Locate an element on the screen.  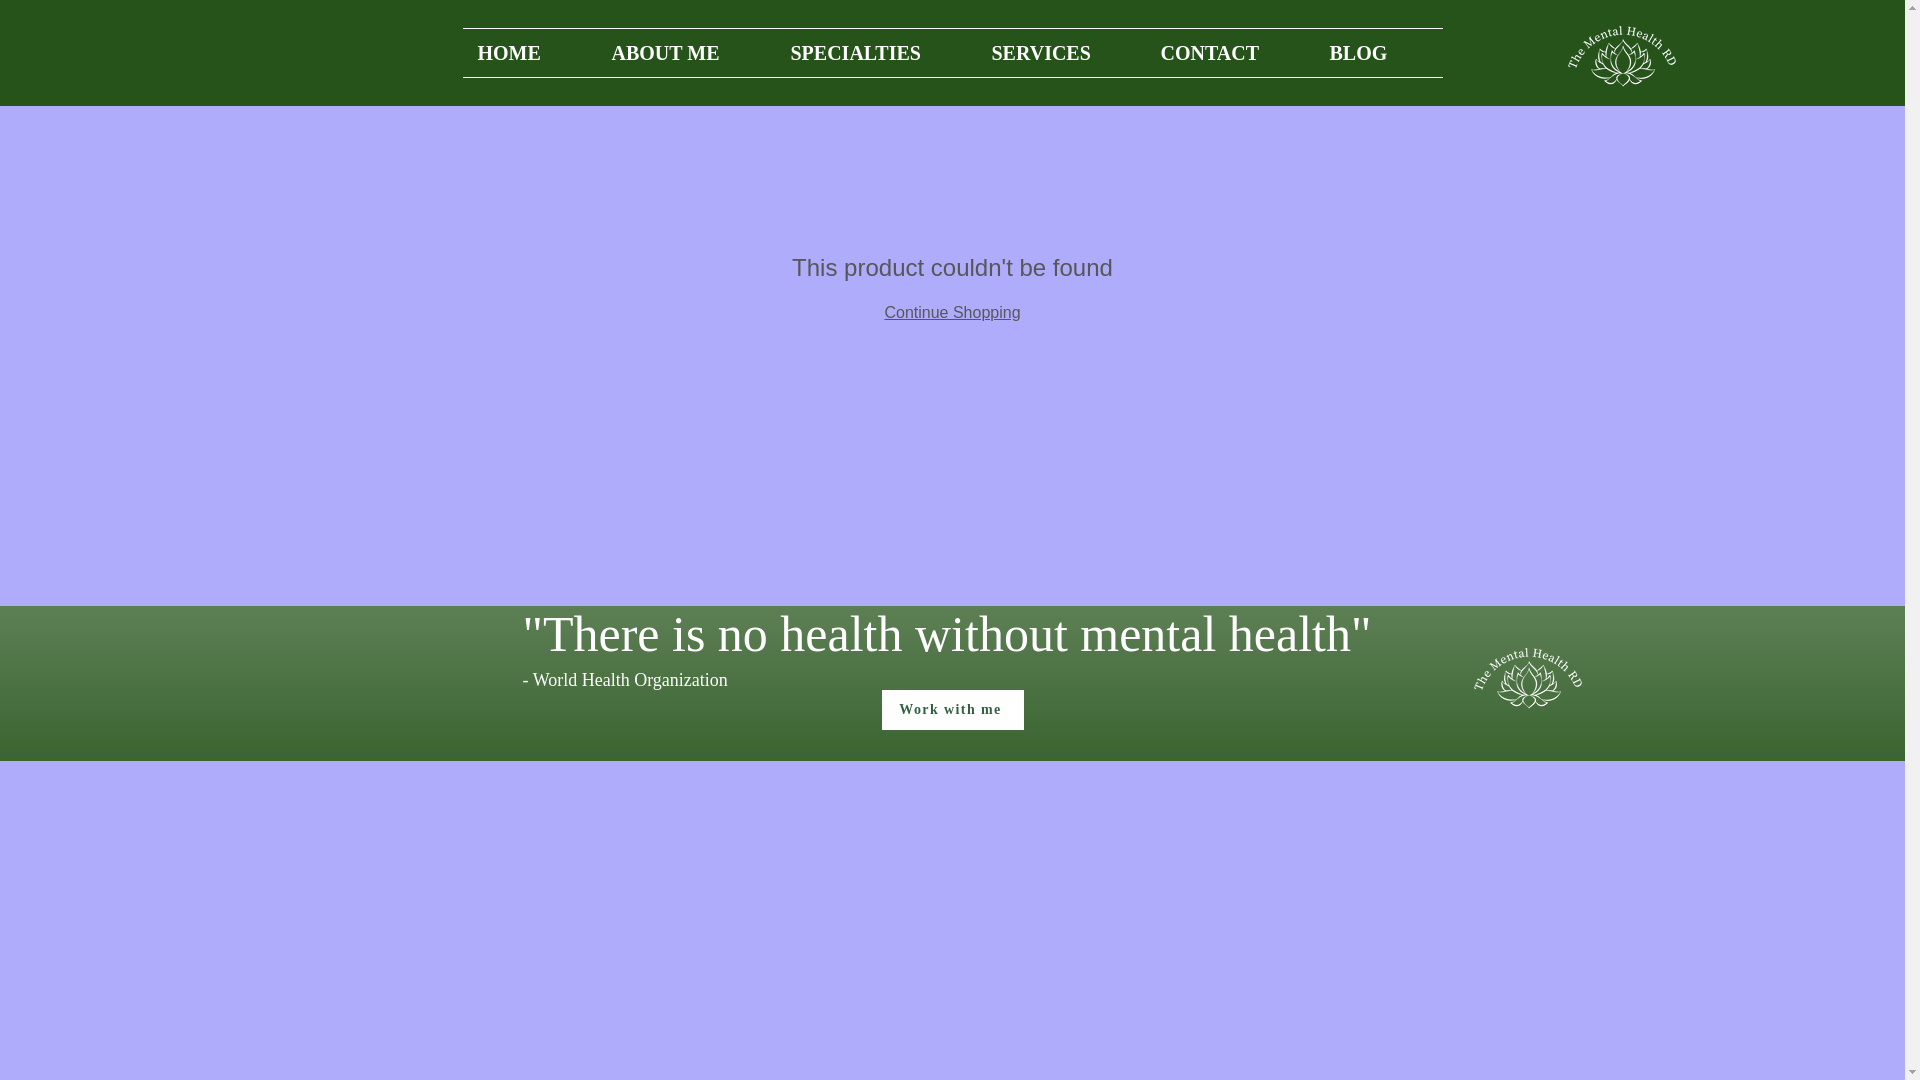
HOME is located at coordinates (528, 52).